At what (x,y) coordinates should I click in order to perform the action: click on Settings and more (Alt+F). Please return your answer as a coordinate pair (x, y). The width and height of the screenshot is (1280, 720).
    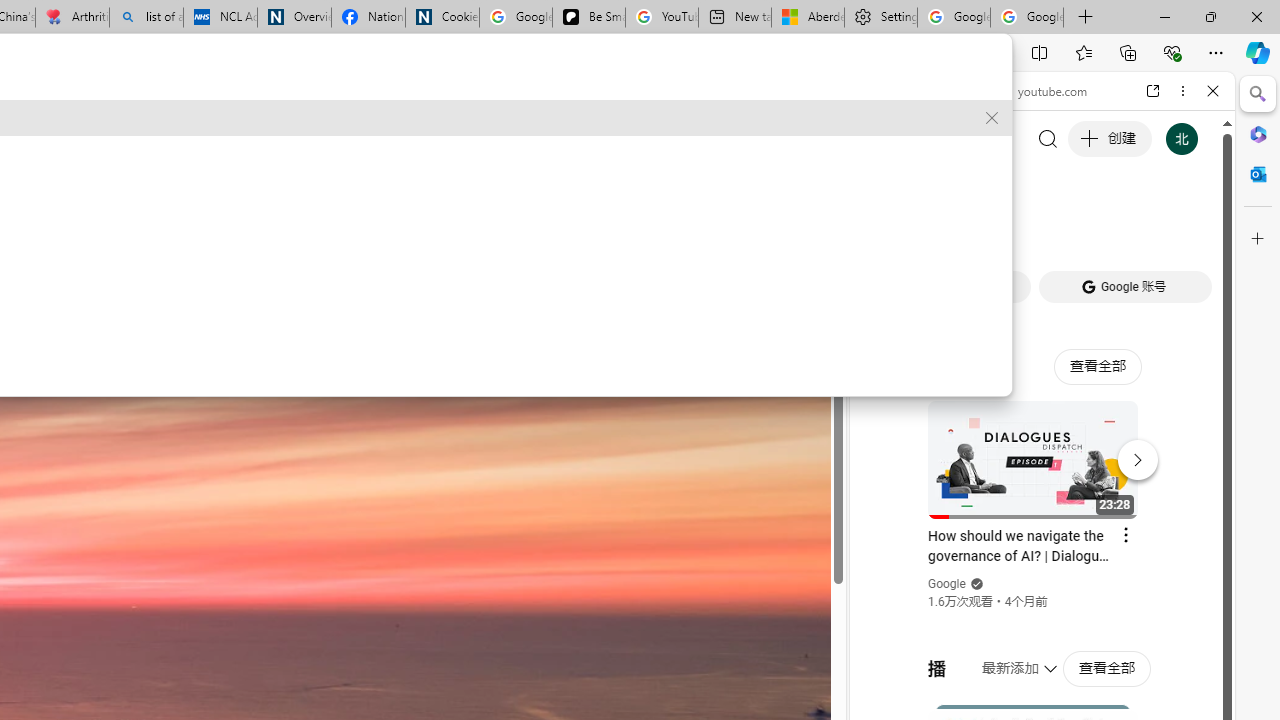
    Looking at the image, I should click on (1216, 52).